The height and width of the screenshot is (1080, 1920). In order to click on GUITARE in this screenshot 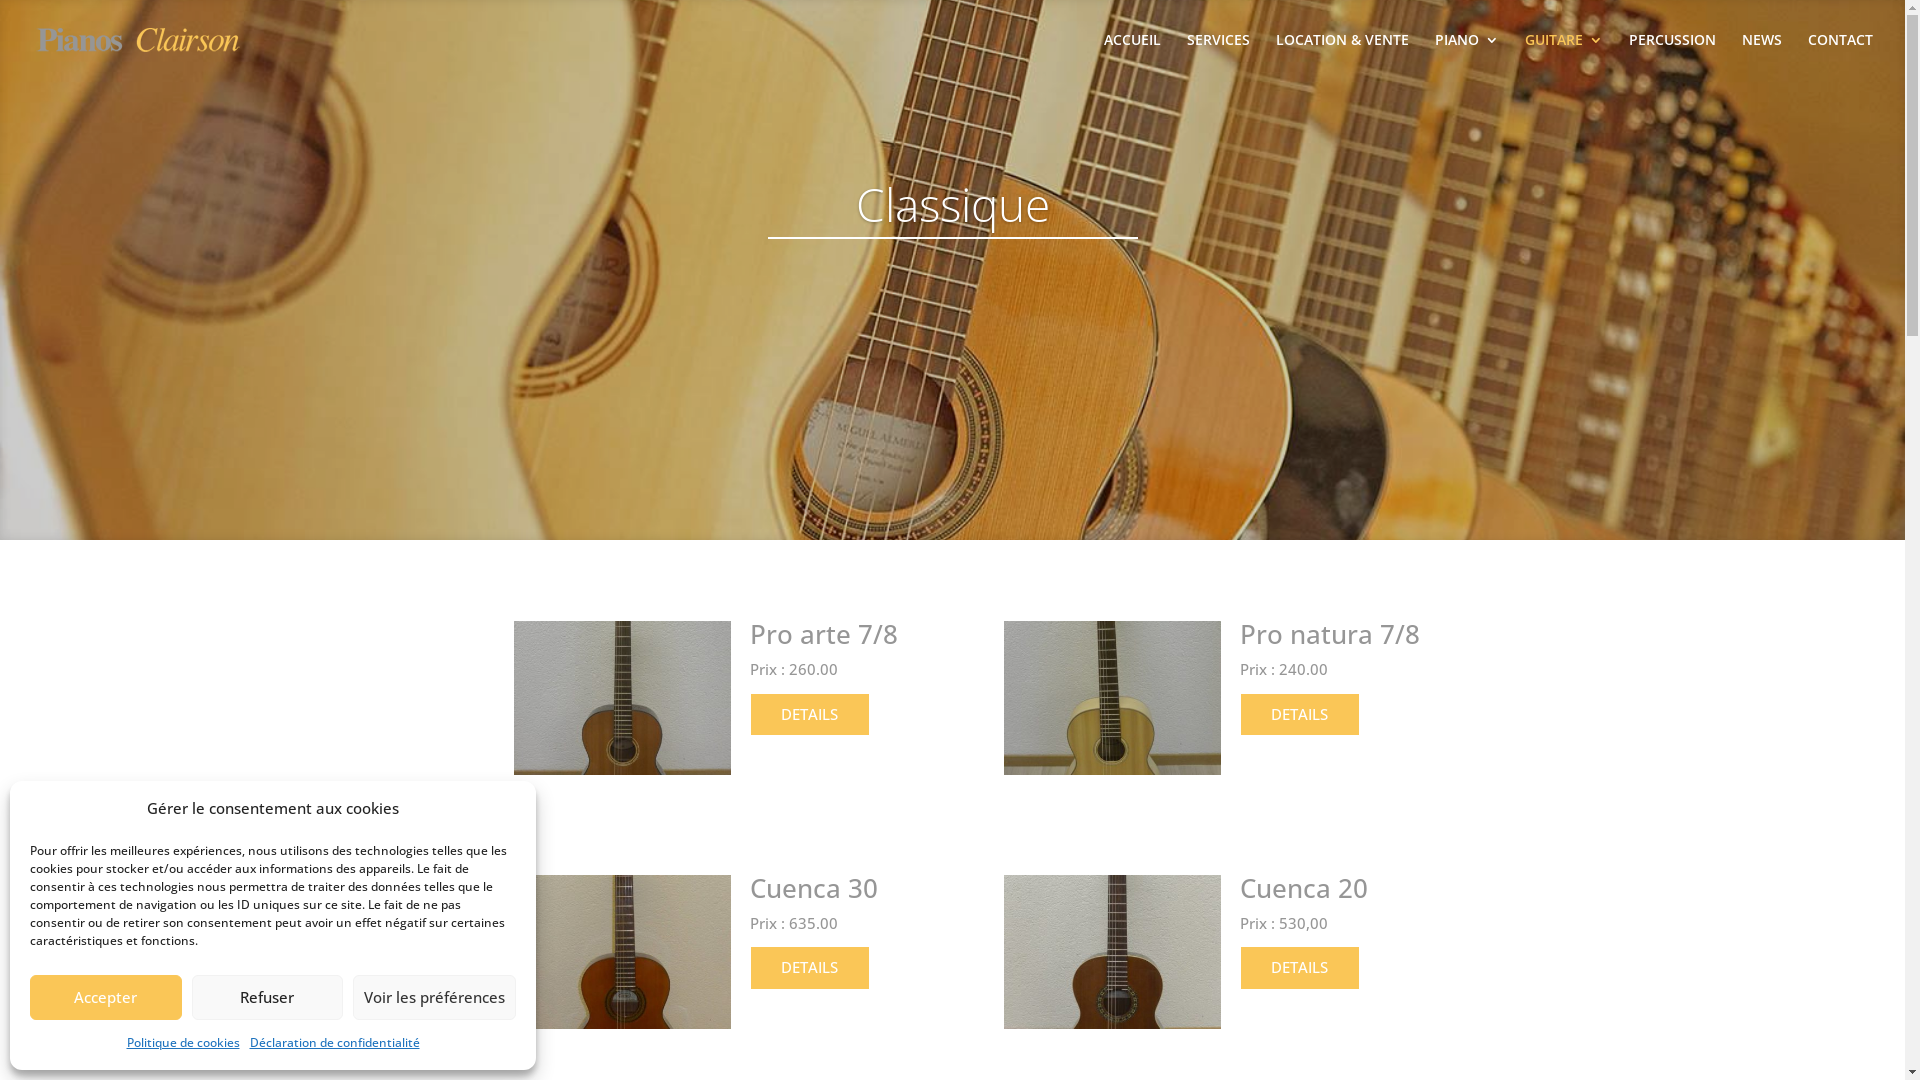, I will do `click(1564, 56)`.